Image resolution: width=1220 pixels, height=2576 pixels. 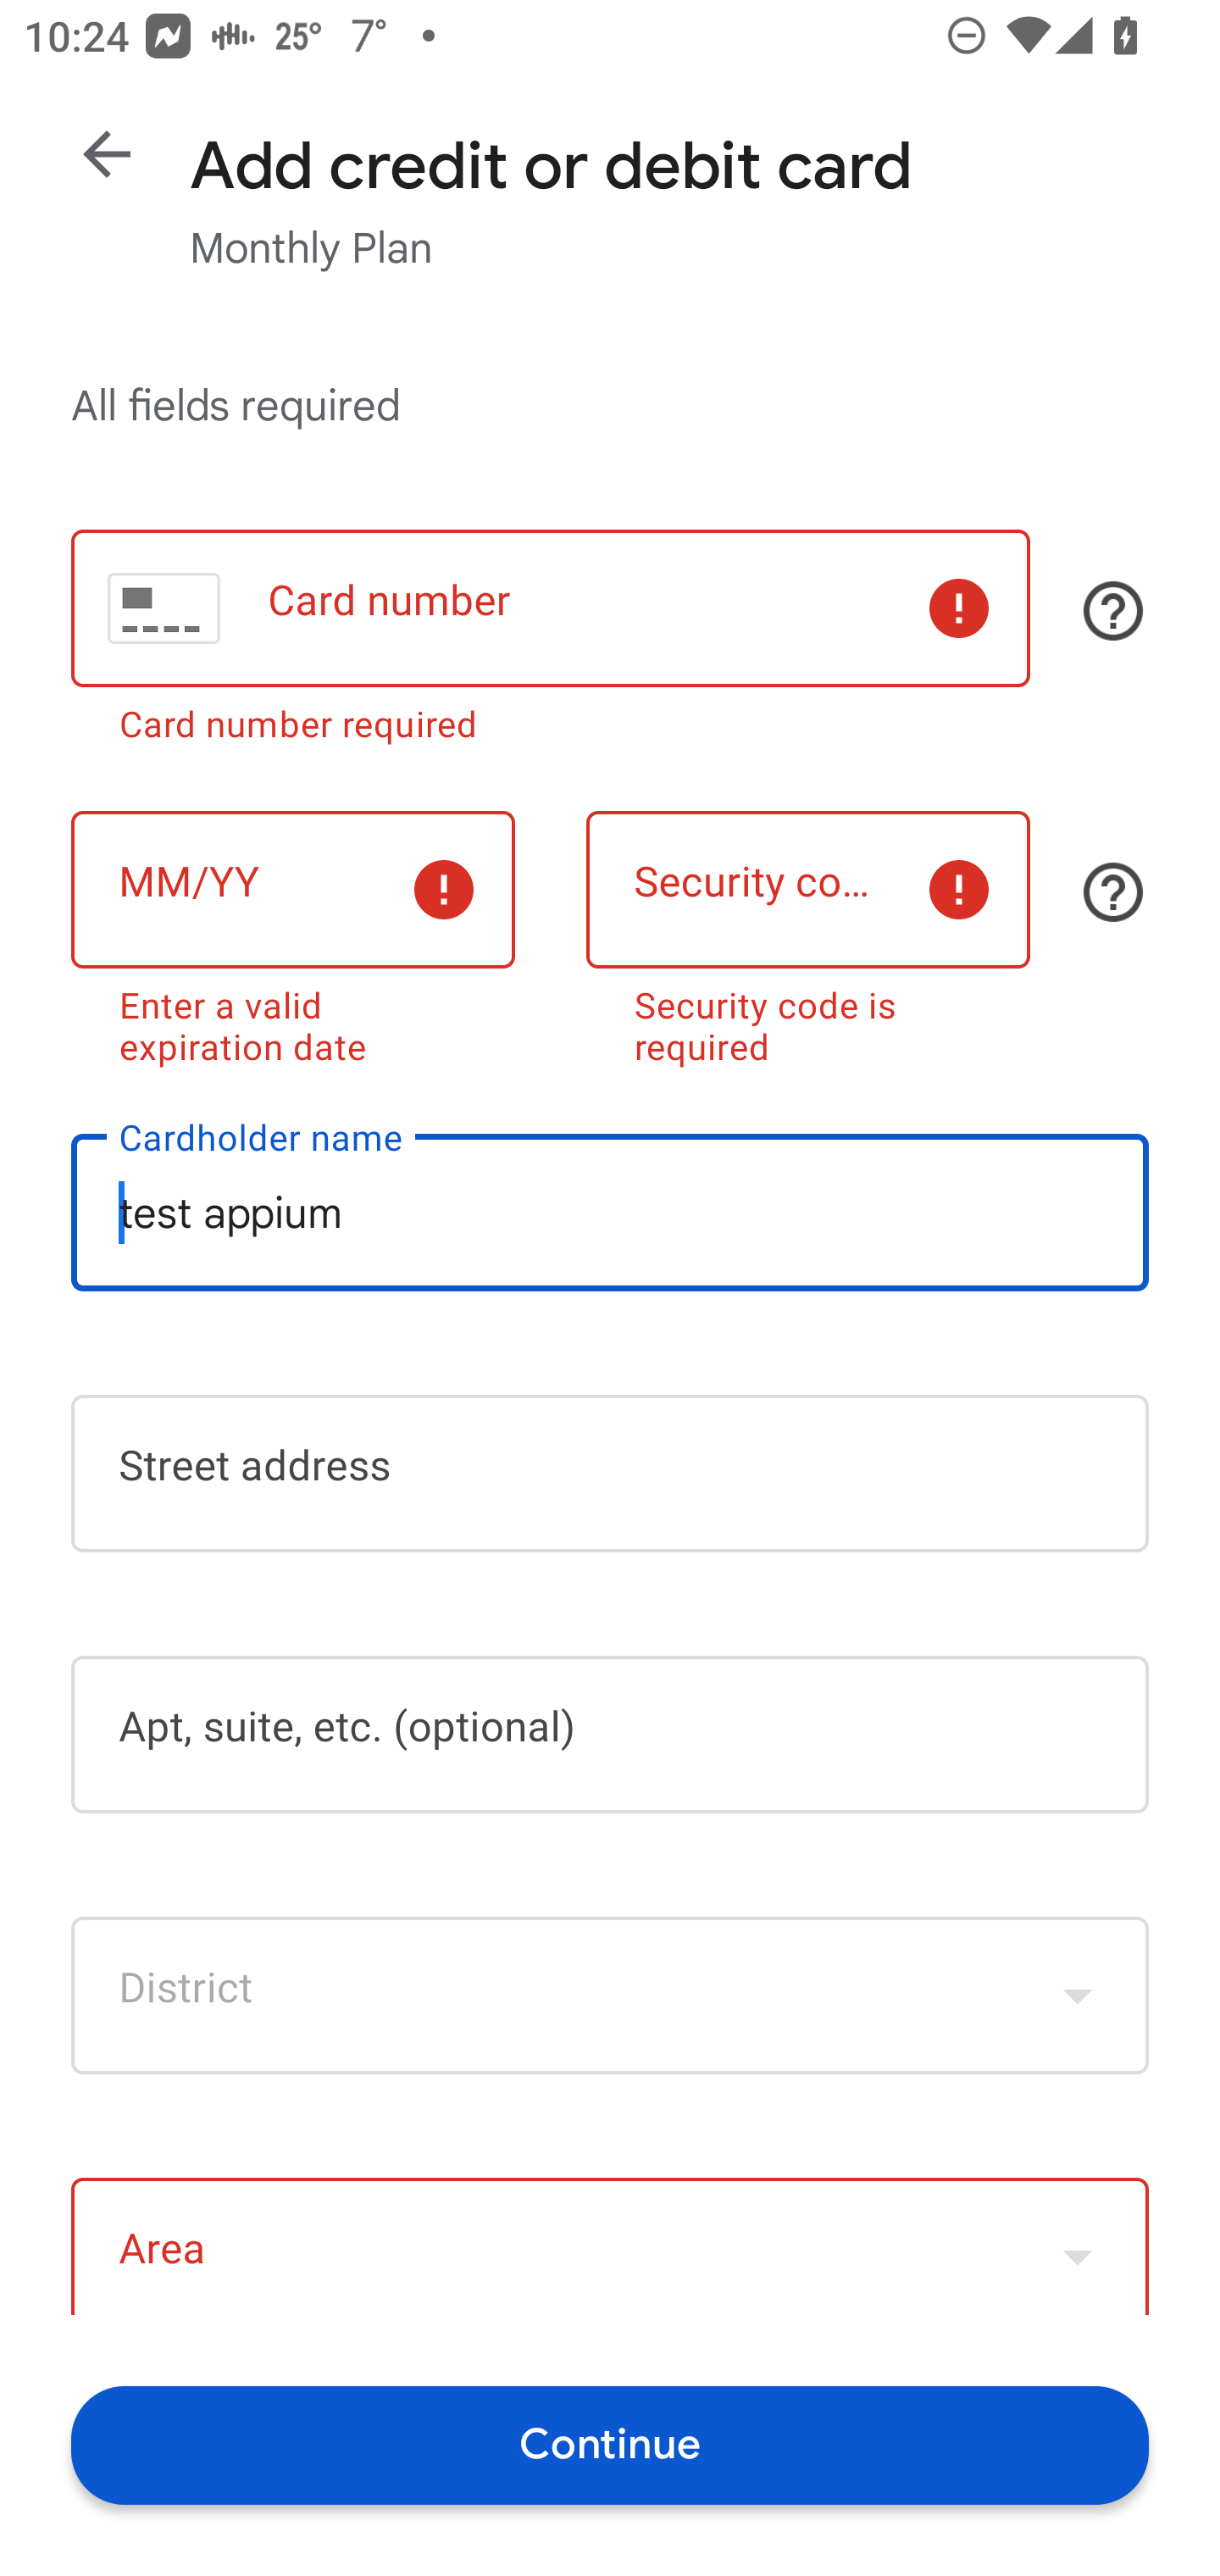 What do you see at coordinates (107, 154) in the screenshot?
I see `Back` at bounding box center [107, 154].